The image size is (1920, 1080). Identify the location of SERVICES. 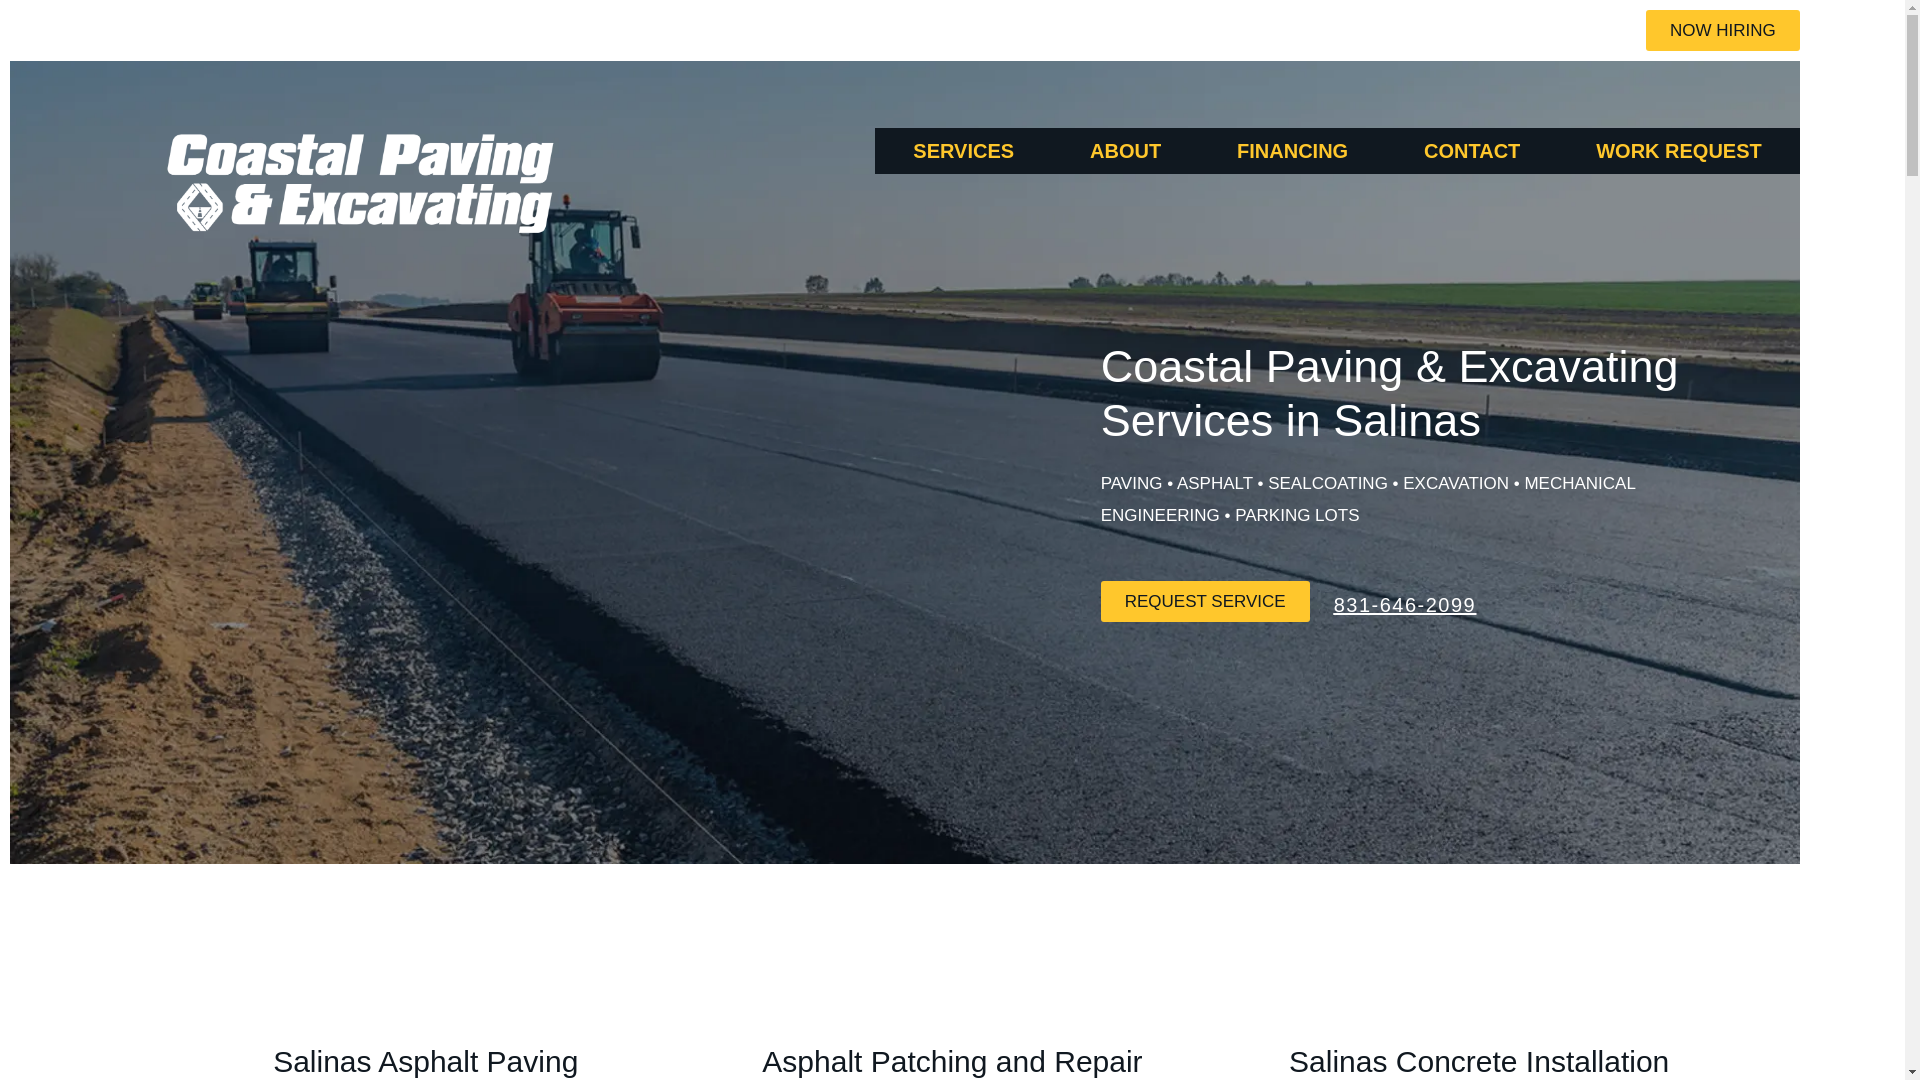
(964, 150).